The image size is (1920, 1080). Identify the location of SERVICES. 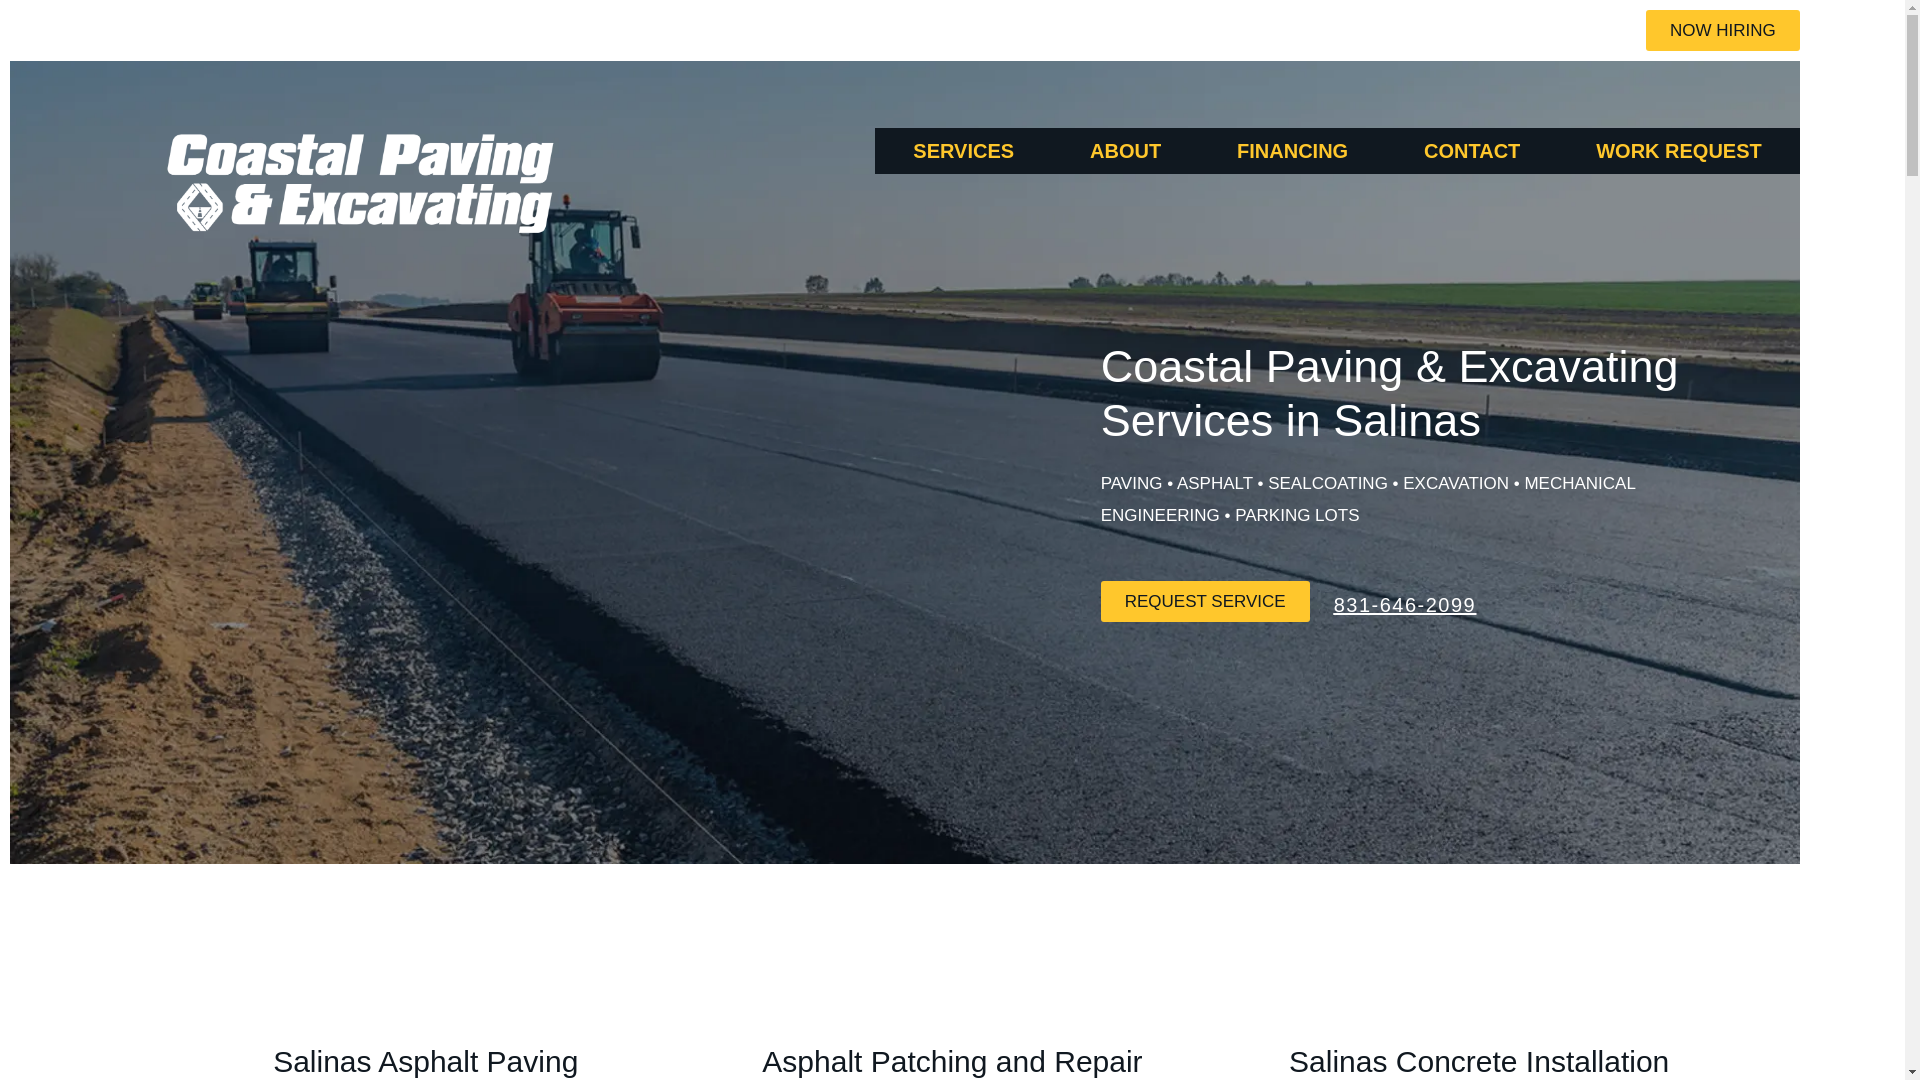
(964, 150).